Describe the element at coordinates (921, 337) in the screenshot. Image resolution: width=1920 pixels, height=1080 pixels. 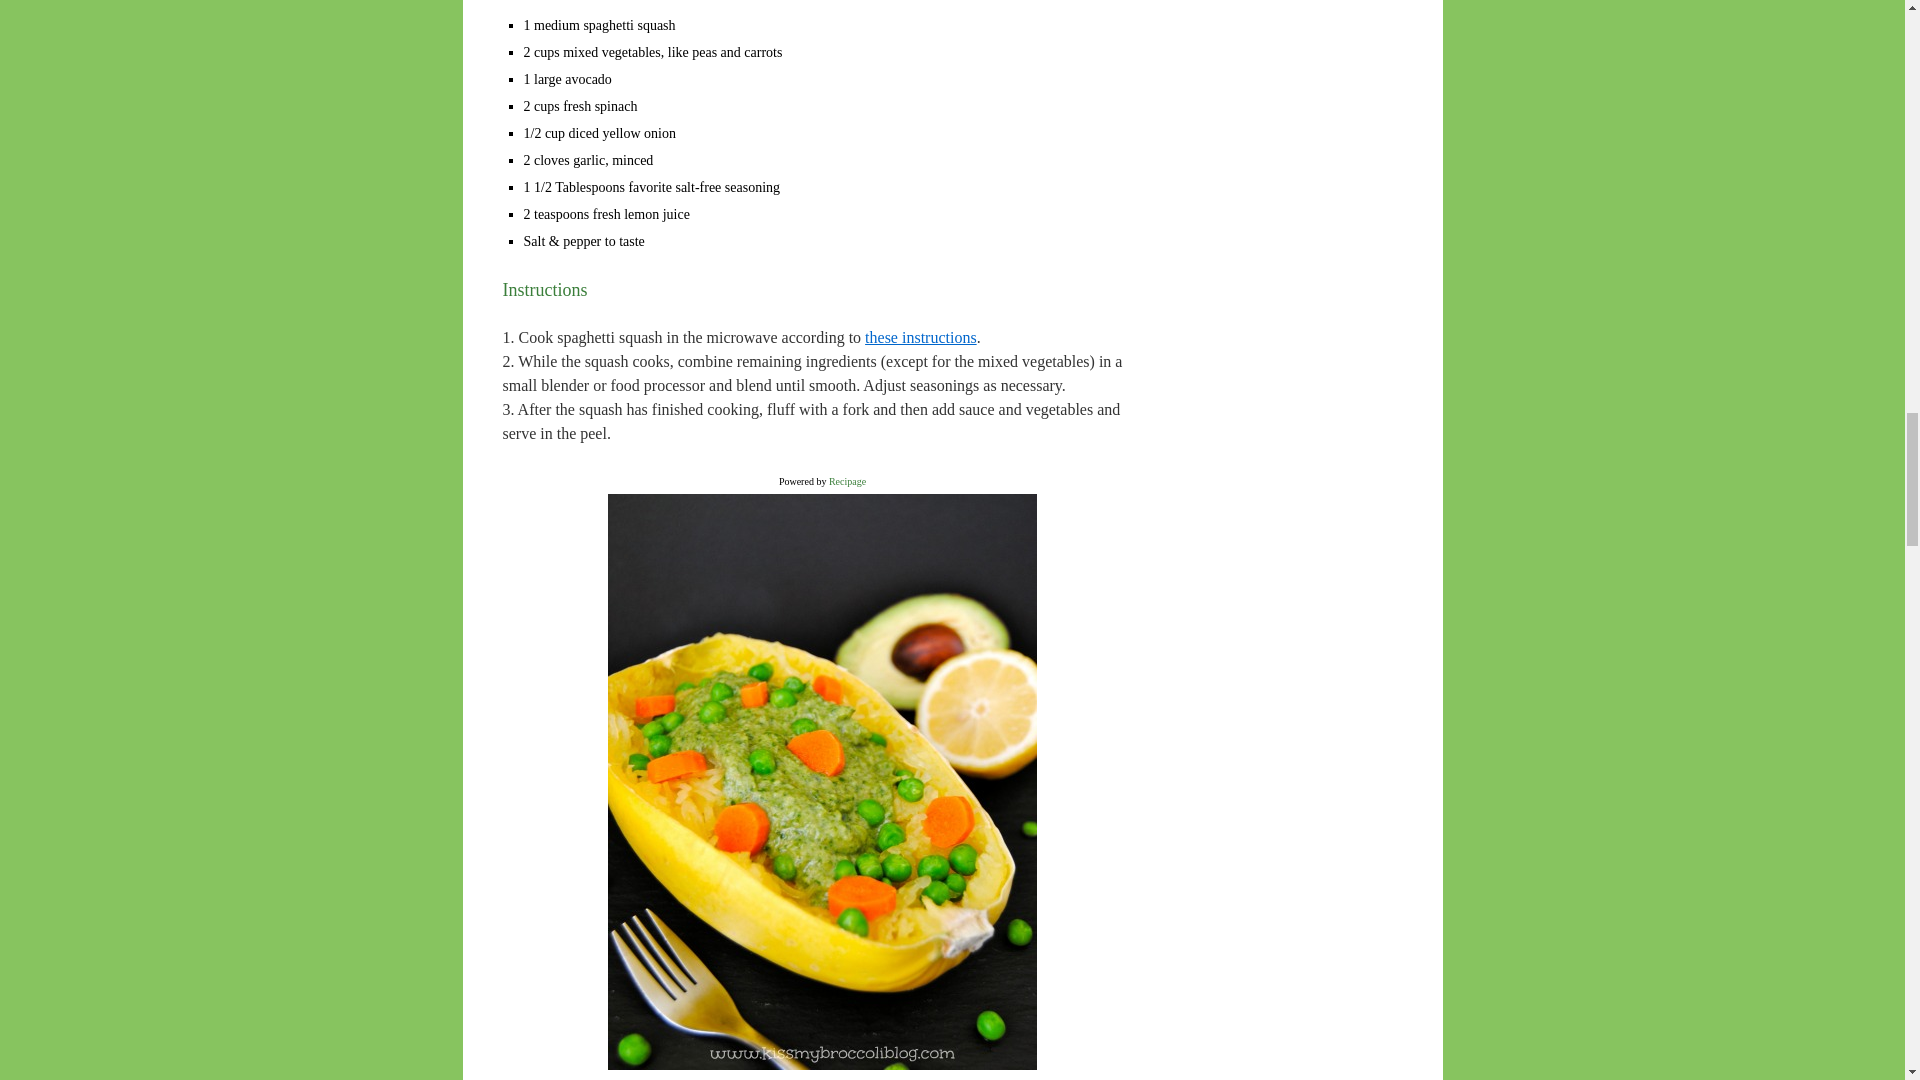
I see `Ah, Cook It` at that location.